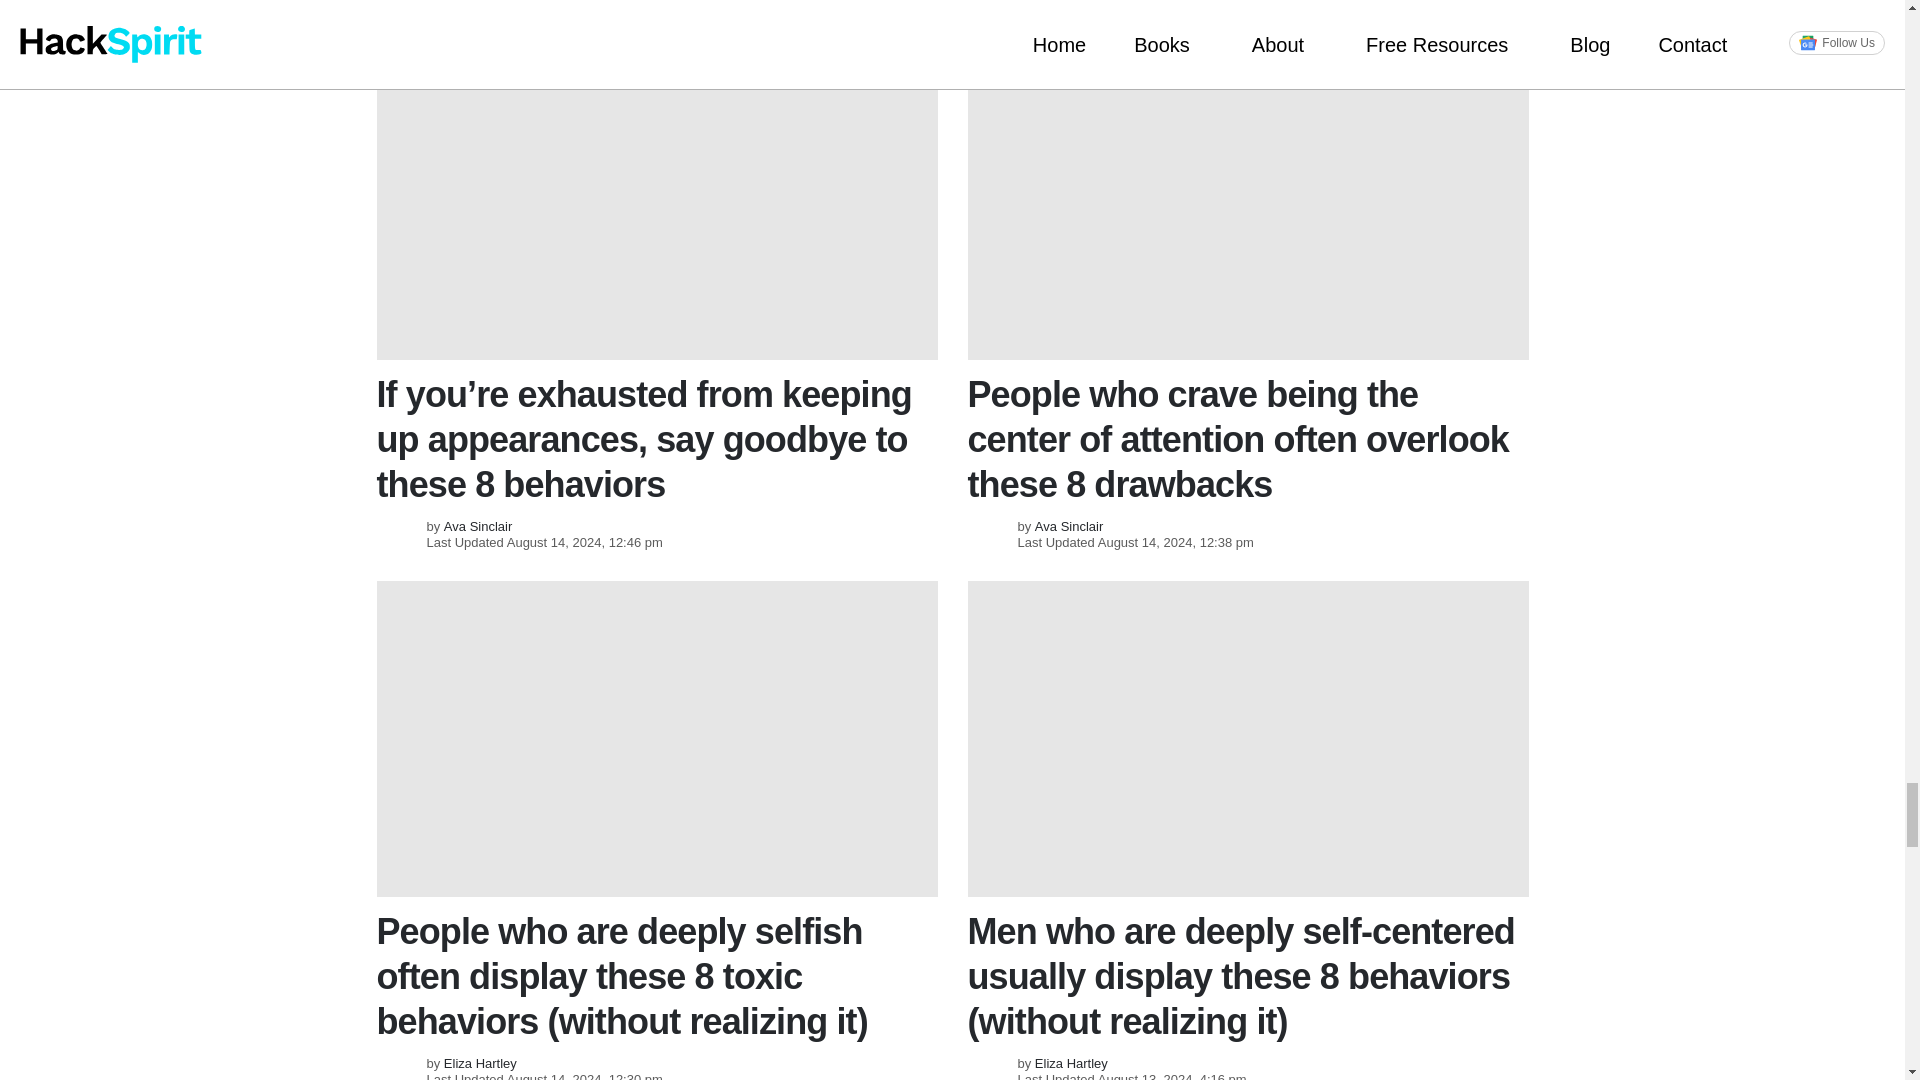 The width and height of the screenshot is (1920, 1080). I want to click on Posts by Ava Sinclair, so click(478, 526).